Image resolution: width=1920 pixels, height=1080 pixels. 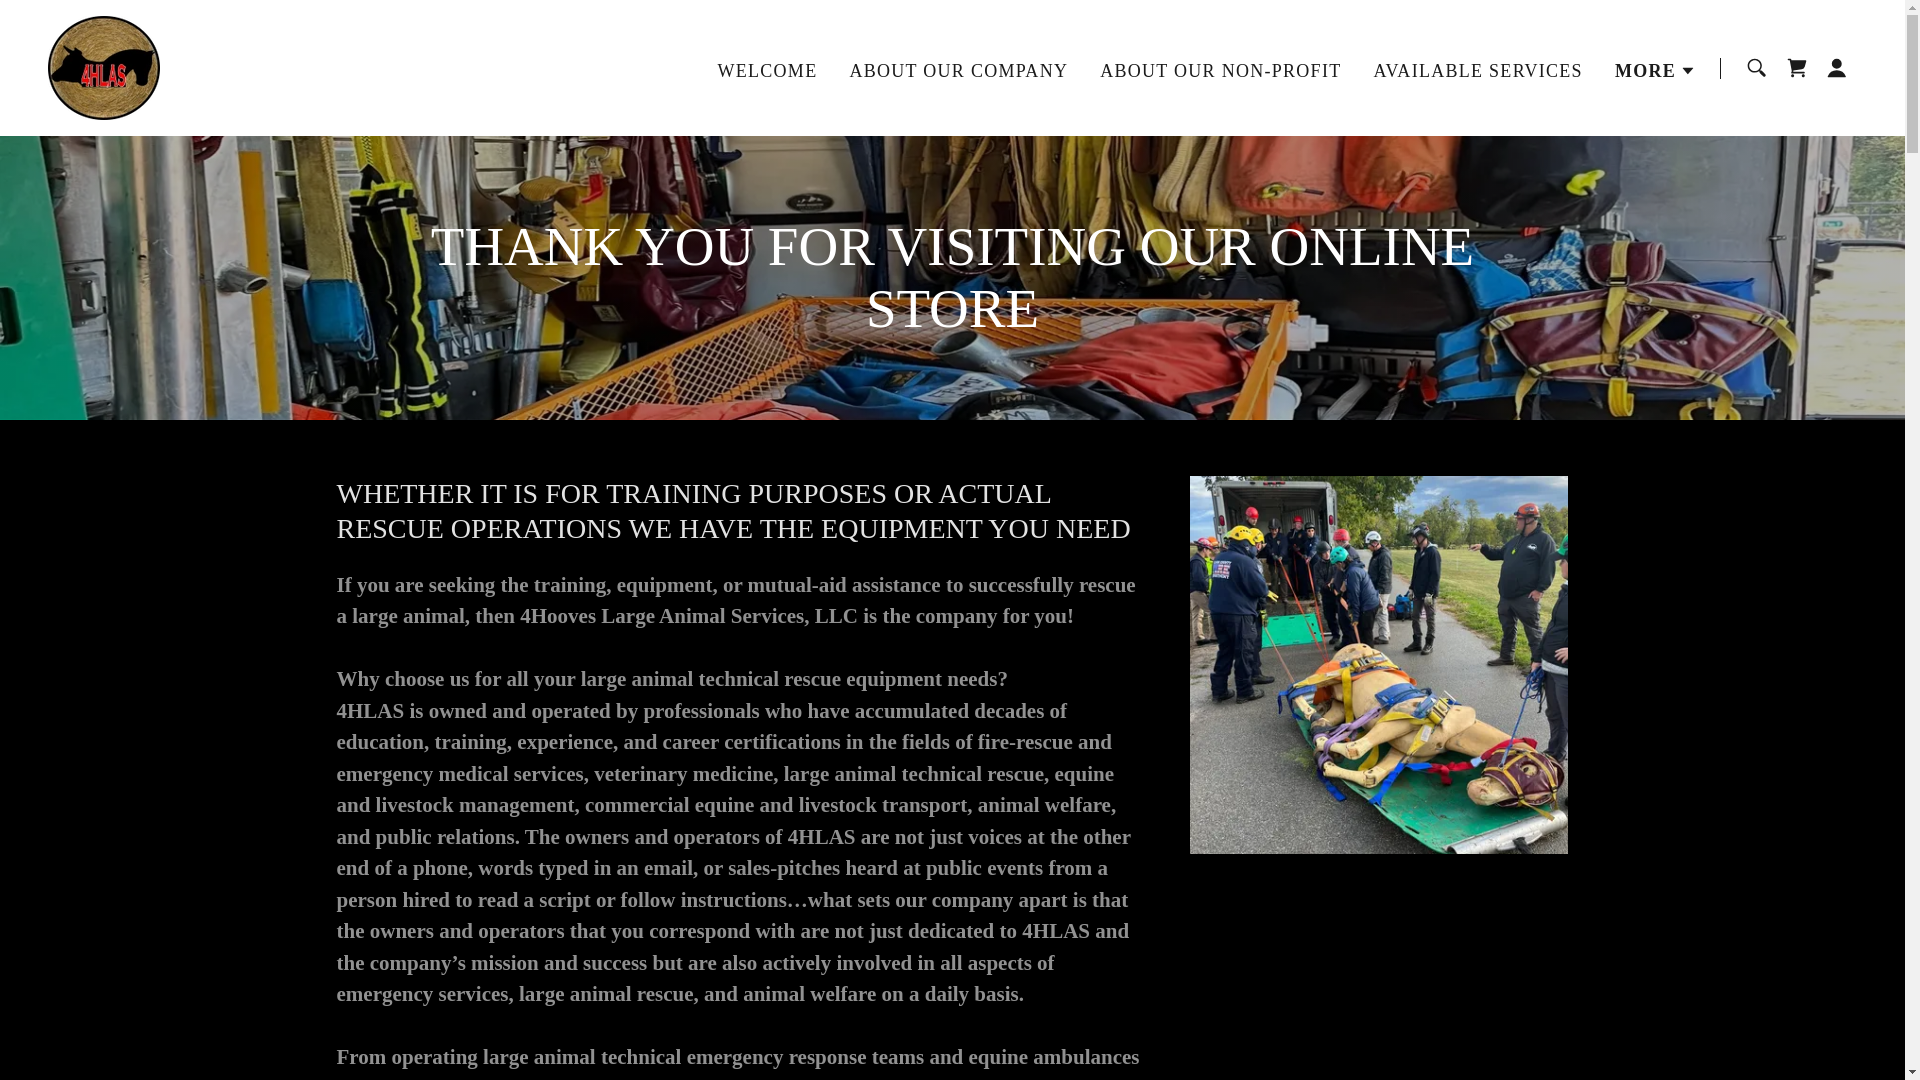 What do you see at coordinates (1654, 70) in the screenshot?
I see `MORE` at bounding box center [1654, 70].